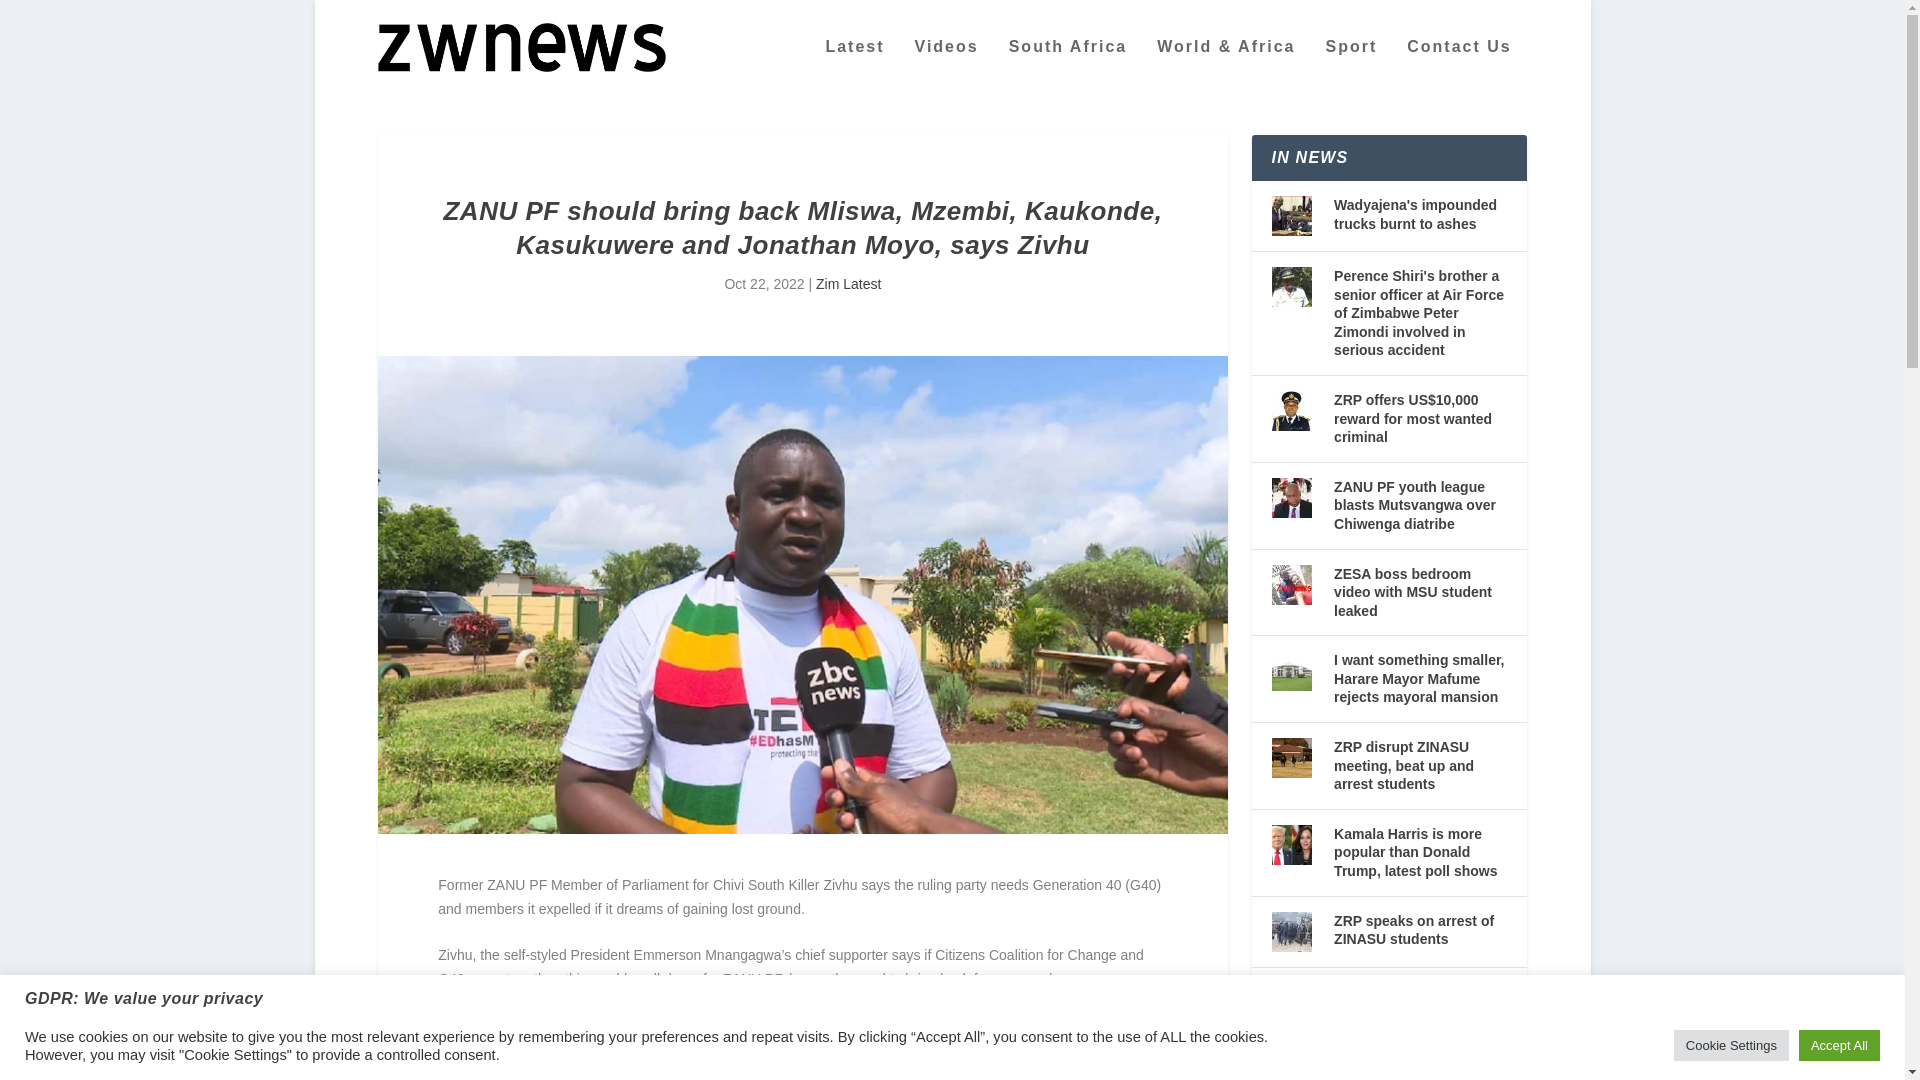 The width and height of the screenshot is (1920, 1080). I want to click on Latest, so click(854, 66).